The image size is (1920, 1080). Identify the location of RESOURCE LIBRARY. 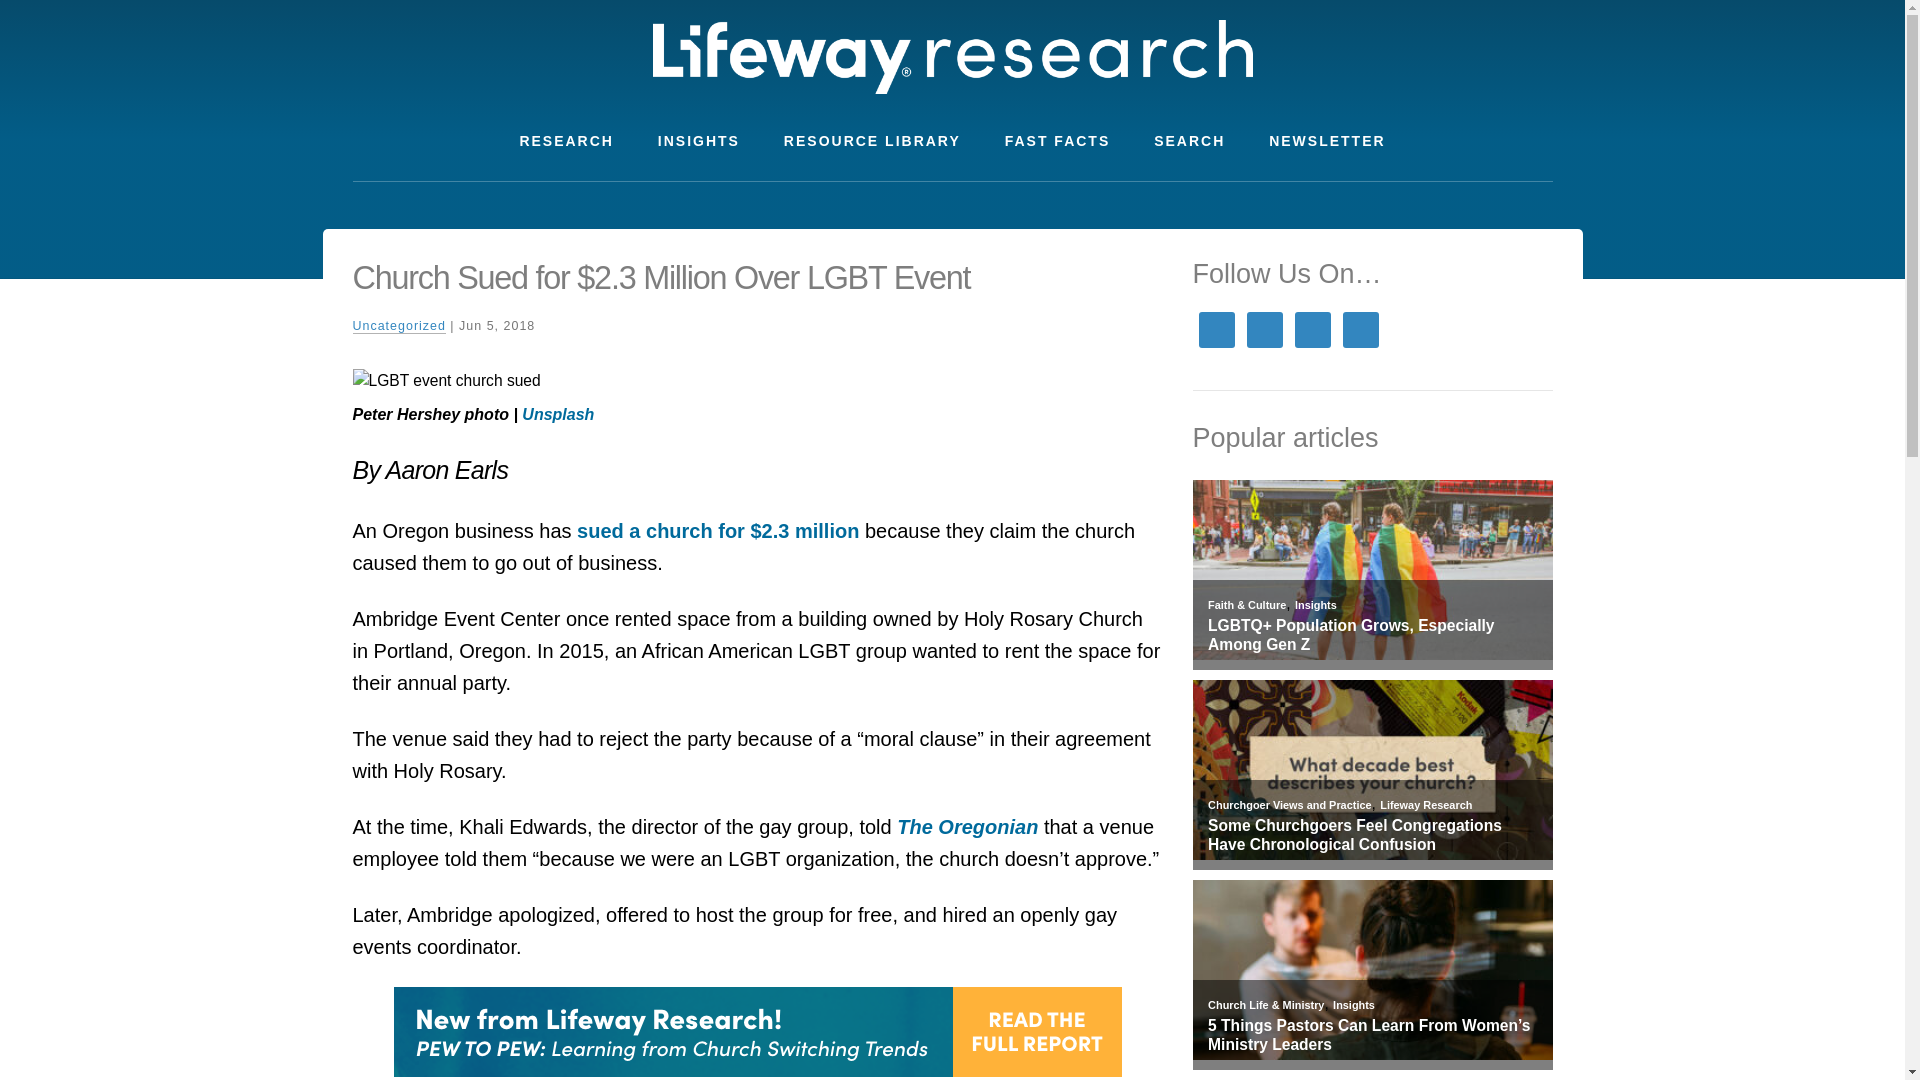
(872, 141).